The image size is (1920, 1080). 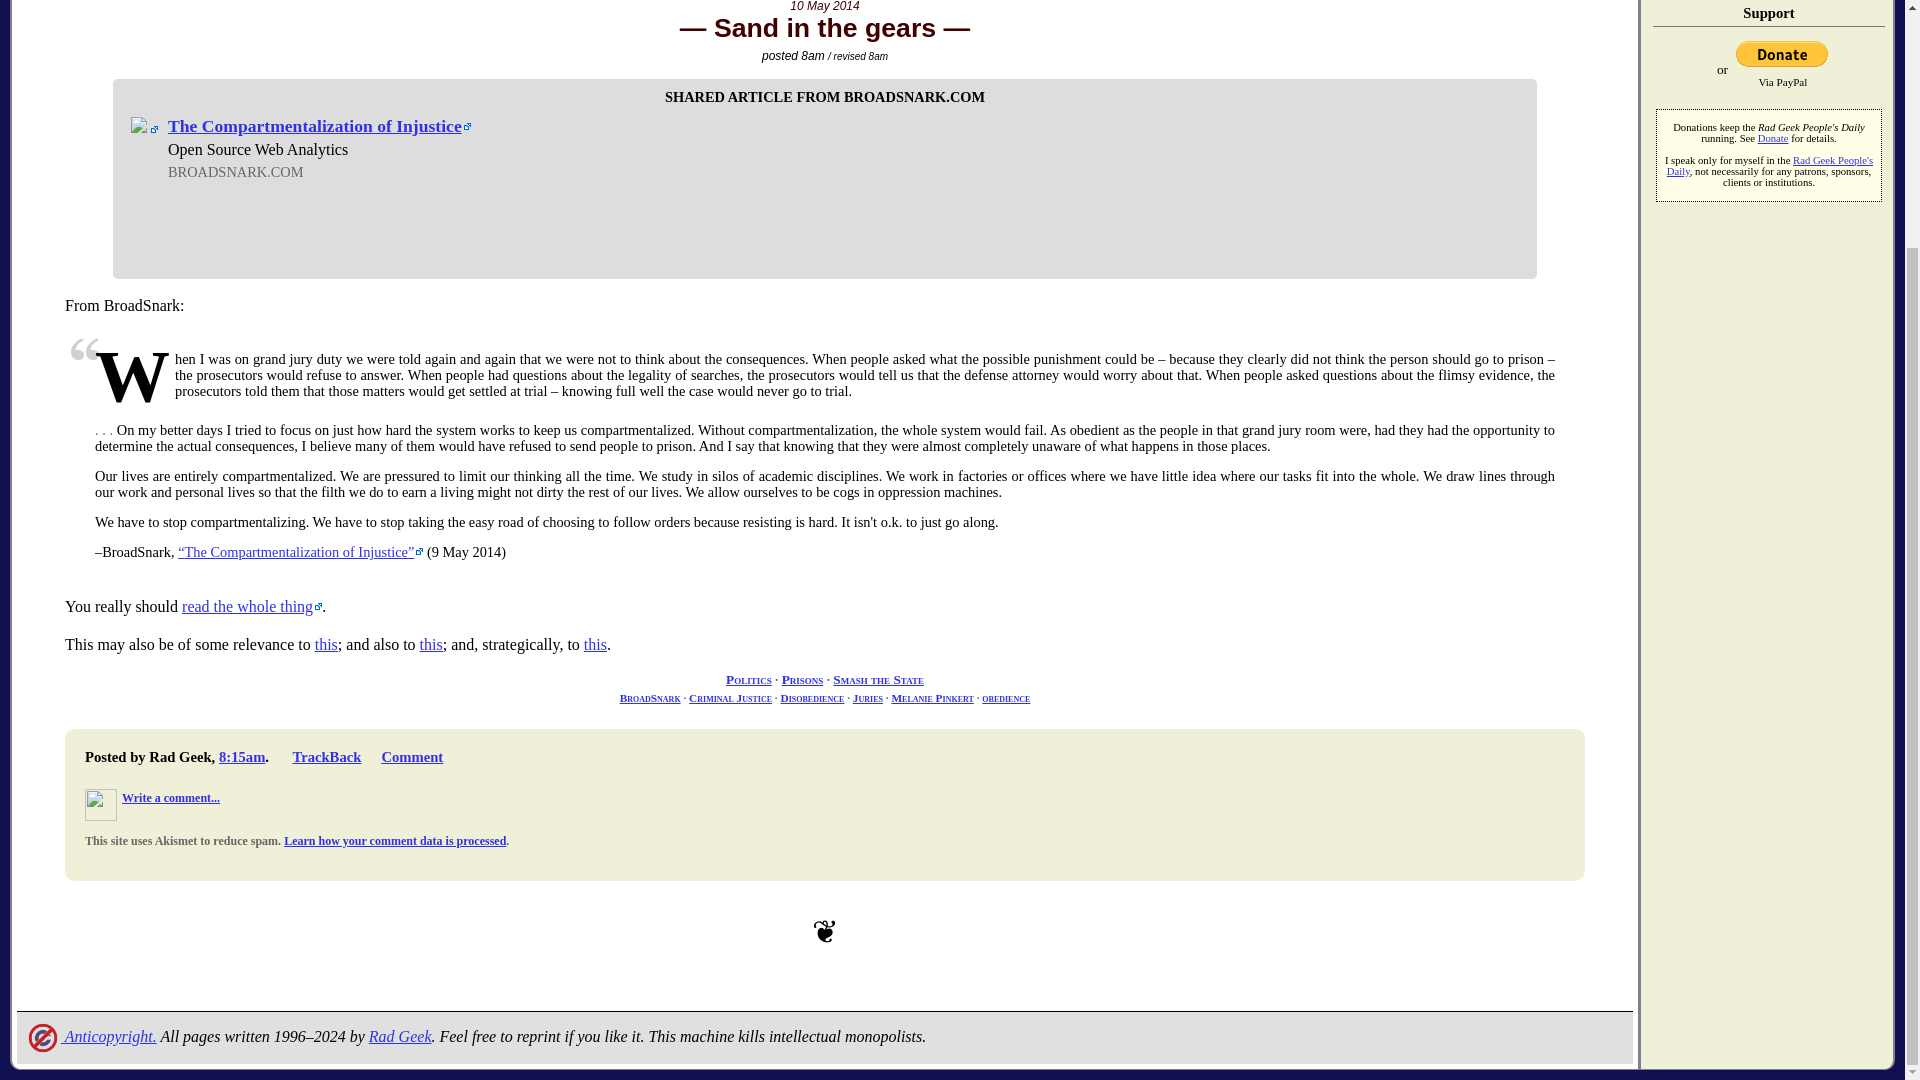 I want to click on this, so click(x=594, y=644).